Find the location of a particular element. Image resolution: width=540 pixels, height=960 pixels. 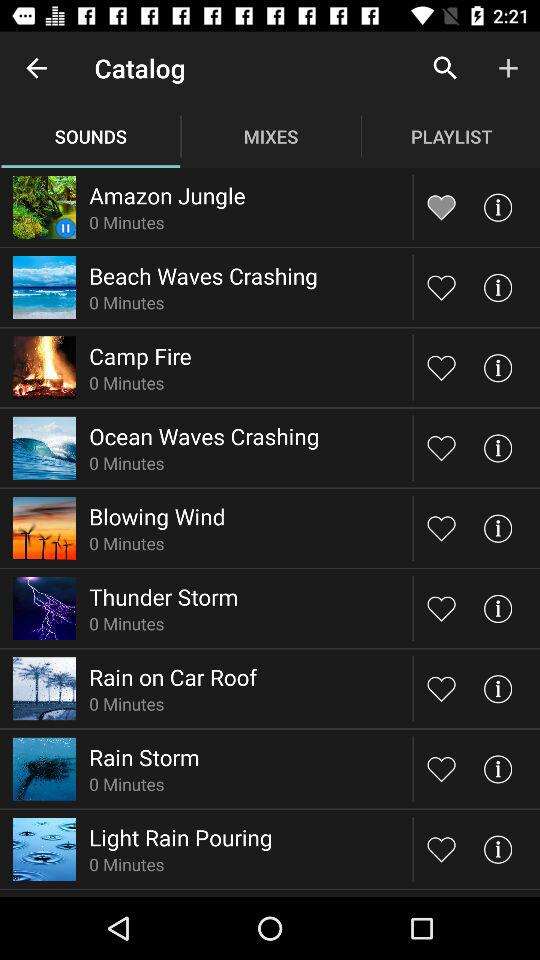

favorite button is located at coordinates (442, 287).